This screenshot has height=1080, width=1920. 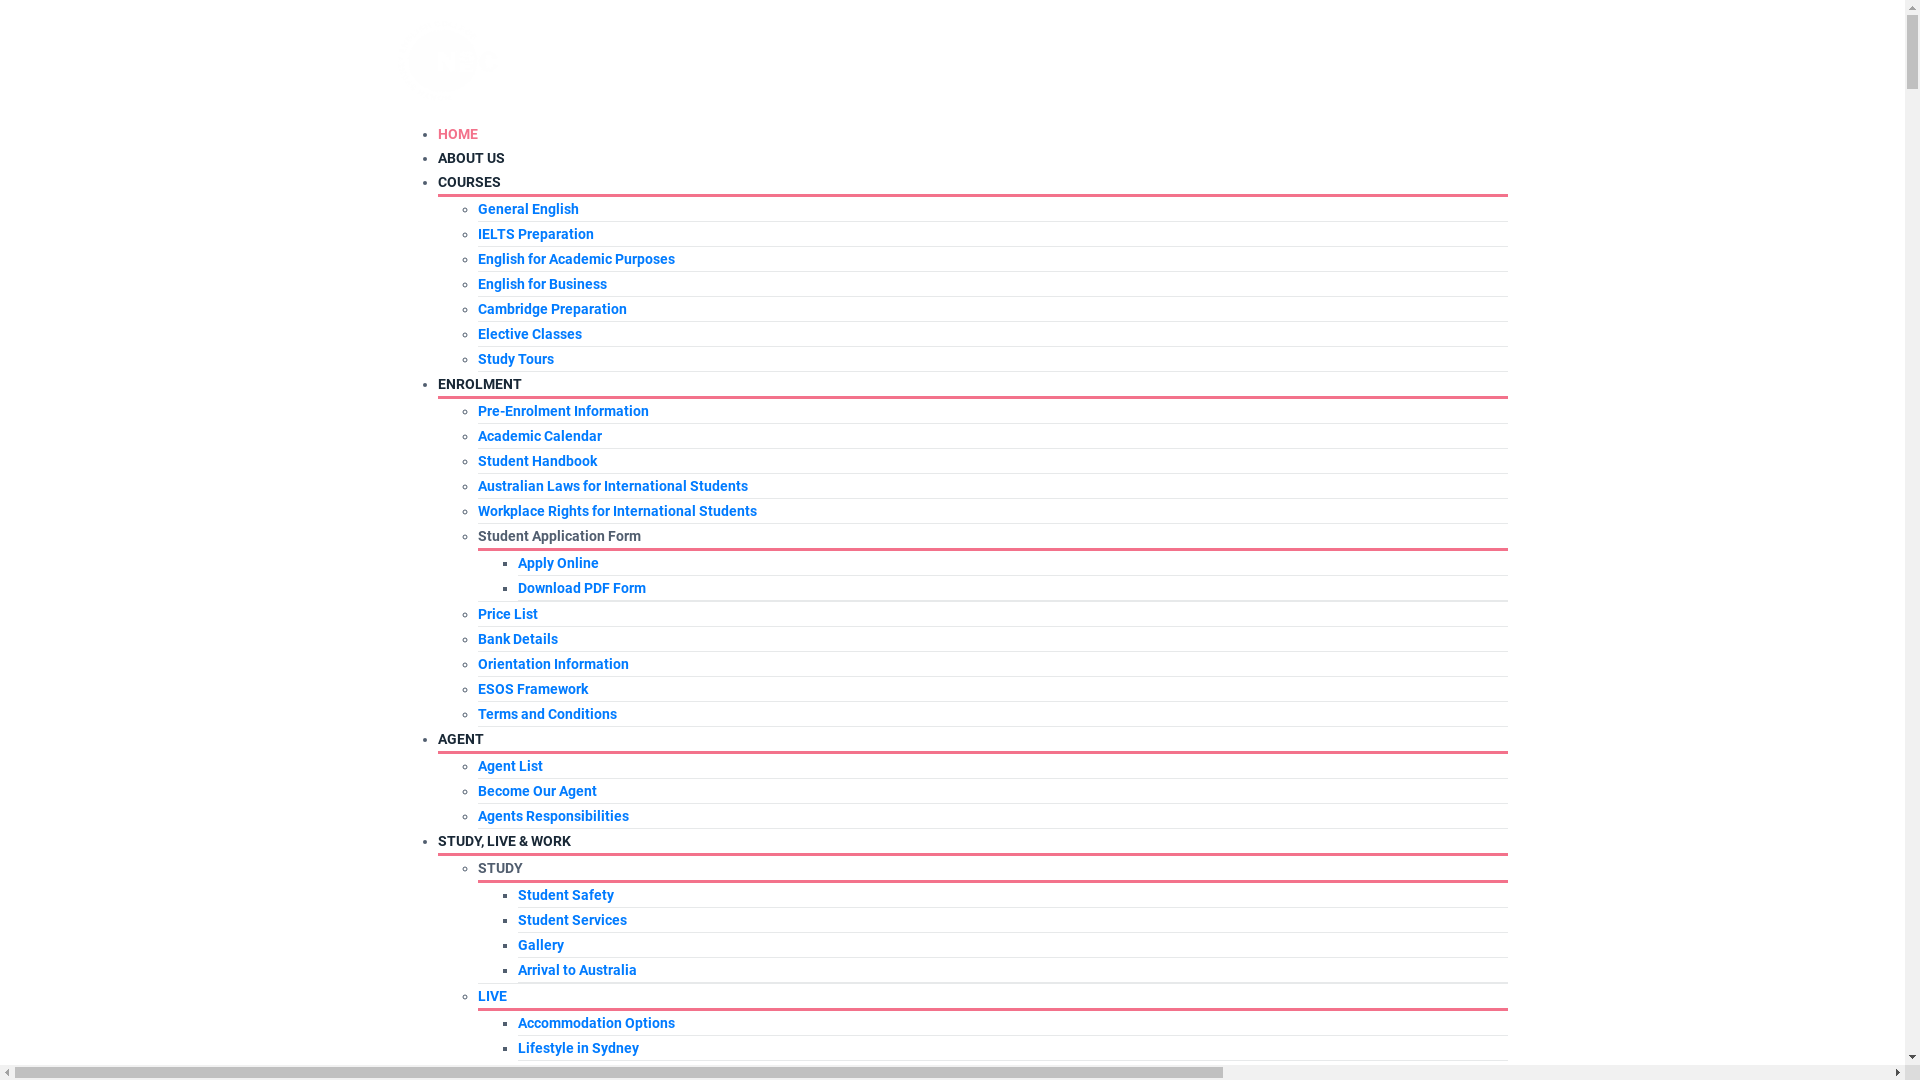 What do you see at coordinates (566, 895) in the screenshot?
I see `Student Safety` at bounding box center [566, 895].